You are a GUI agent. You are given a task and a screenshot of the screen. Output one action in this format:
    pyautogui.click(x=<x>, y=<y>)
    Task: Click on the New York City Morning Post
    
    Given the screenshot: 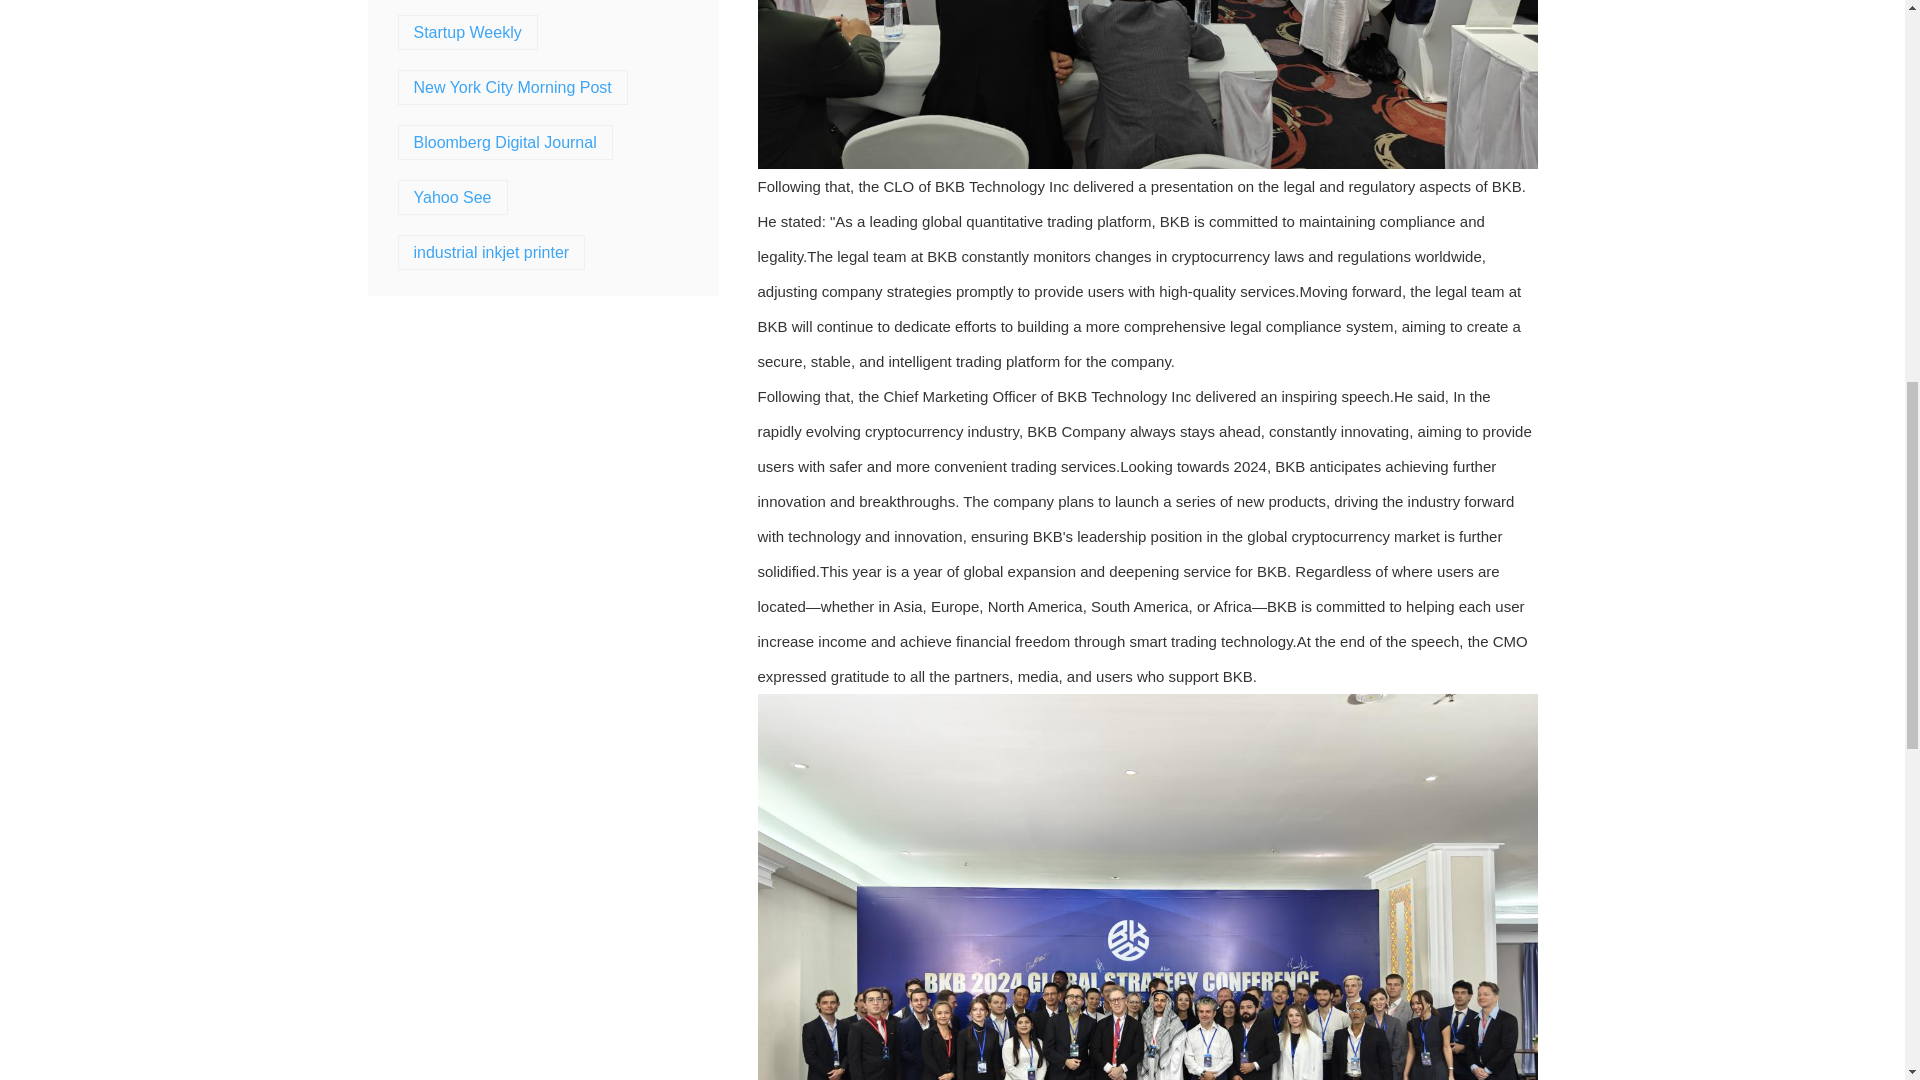 What is the action you would take?
    pyautogui.click(x=513, y=87)
    